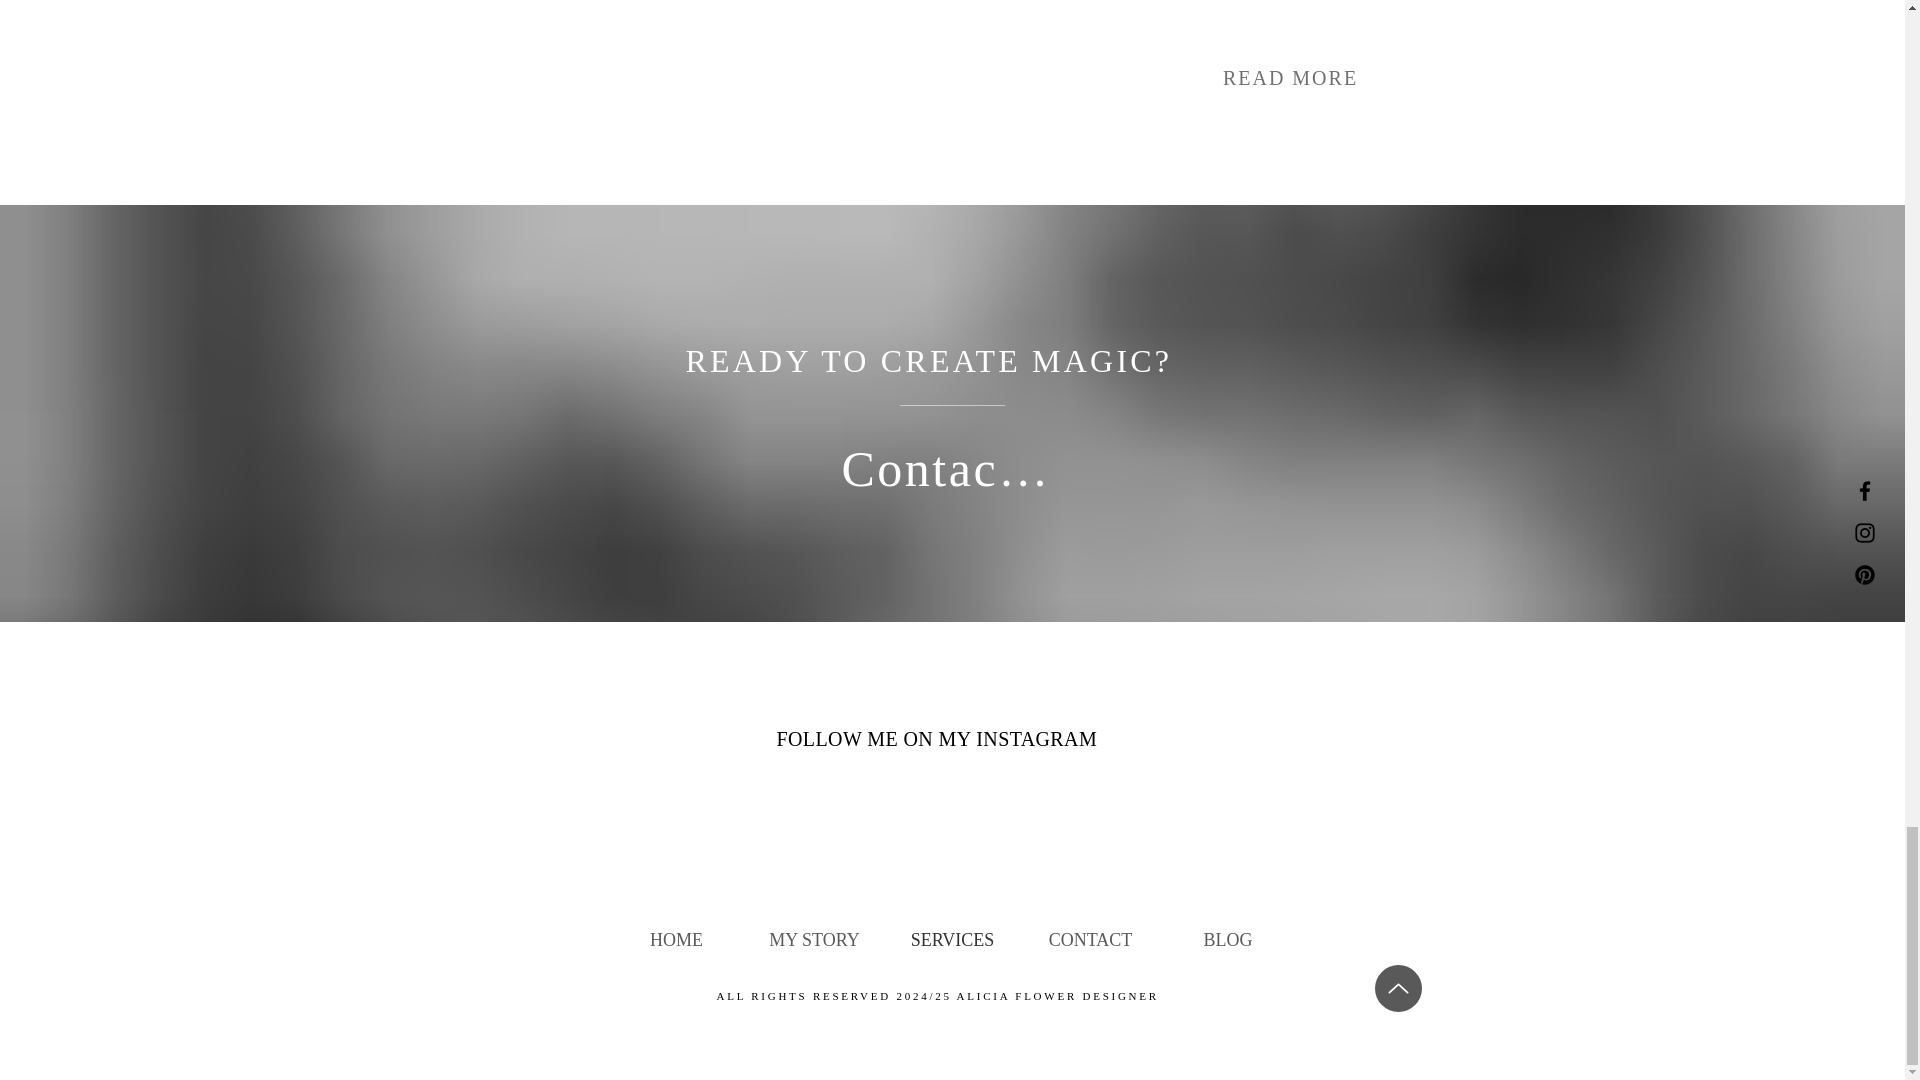  What do you see at coordinates (952, 940) in the screenshot?
I see `SERVICES` at bounding box center [952, 940].